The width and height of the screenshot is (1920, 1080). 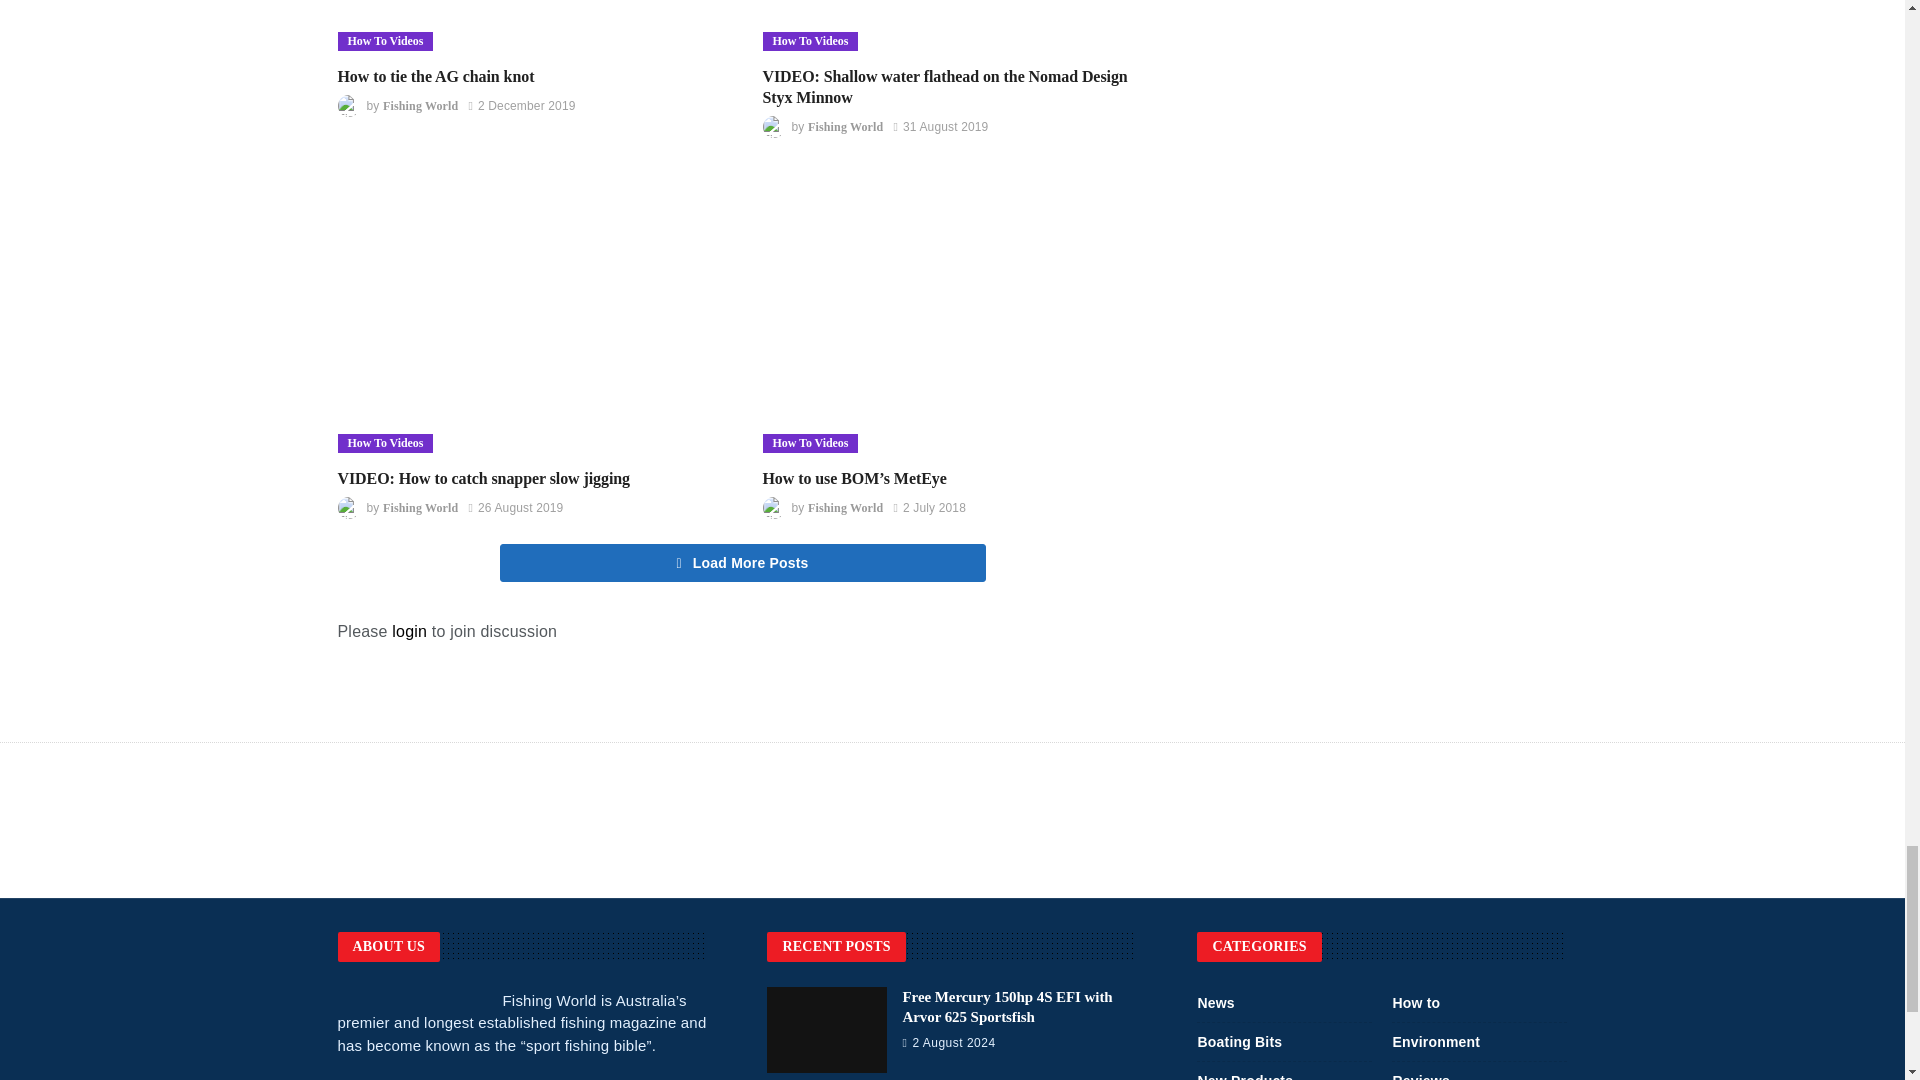 What do you see at coordinates (1006, 1006) in the screenshot?
I see `Free Mercury 150hp 4S EFI with Arvor 625 Sportsfish` at bounding box center [1006, 1006].